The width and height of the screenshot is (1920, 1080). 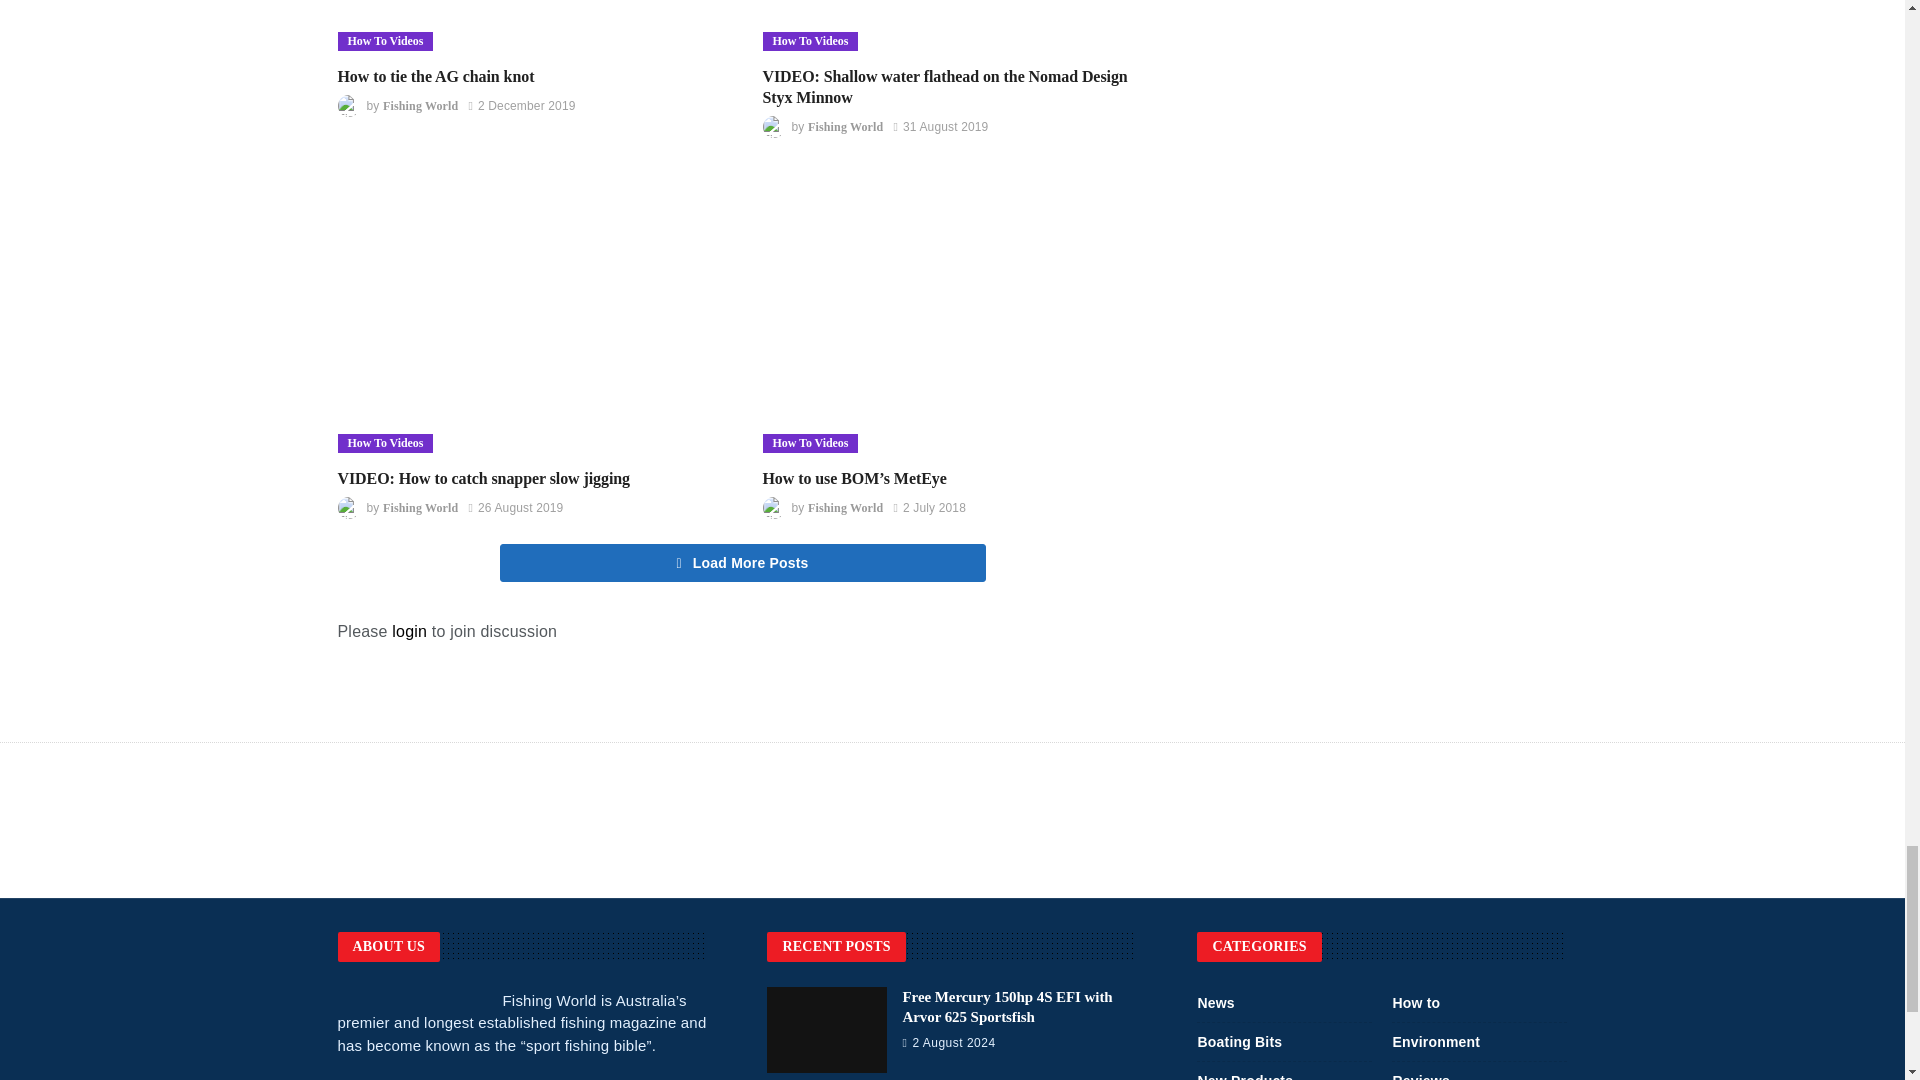 What do you see at coordinates (1006, 1006) in the screenshot?
I see `Free Mercury 150hp 4S EFI with Arvor 625 Sportsfish` at bounding box center [1006, 1006].